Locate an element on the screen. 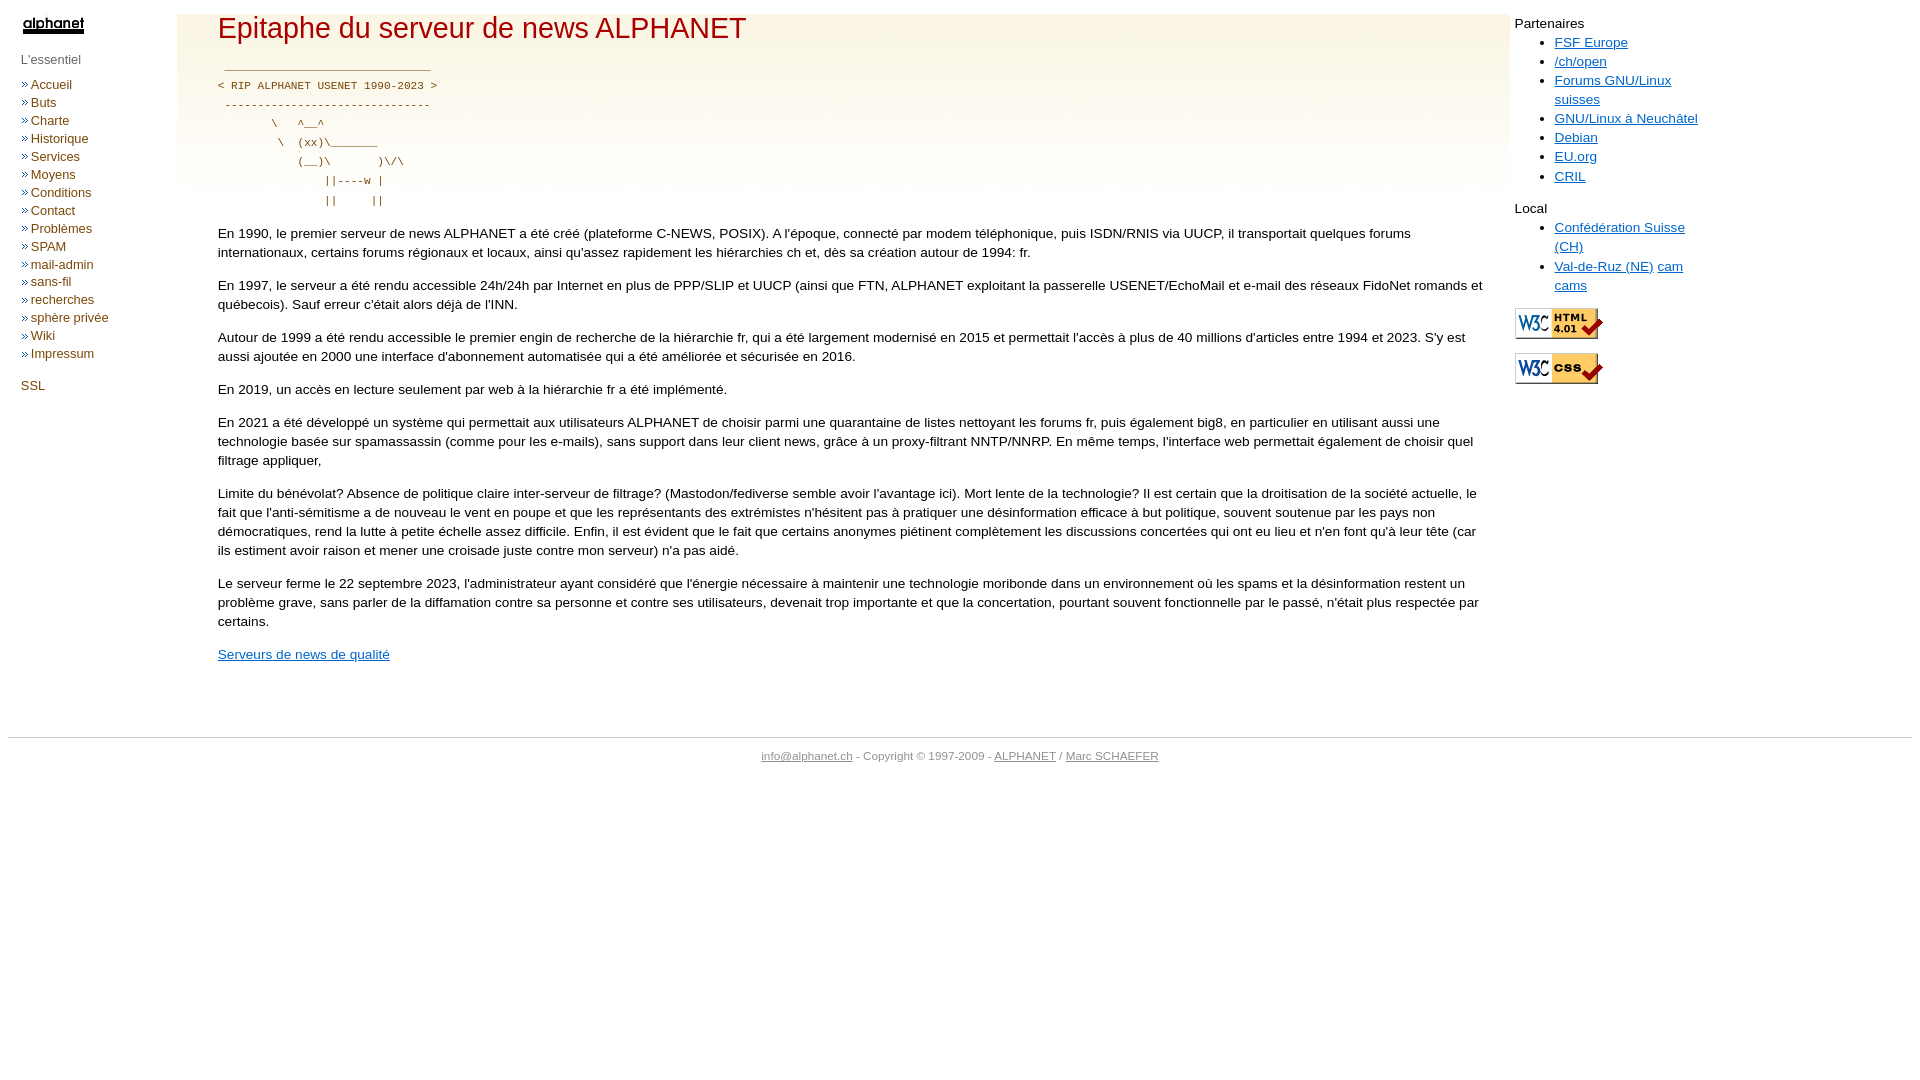  cams is located at coordinates (1572, 286).